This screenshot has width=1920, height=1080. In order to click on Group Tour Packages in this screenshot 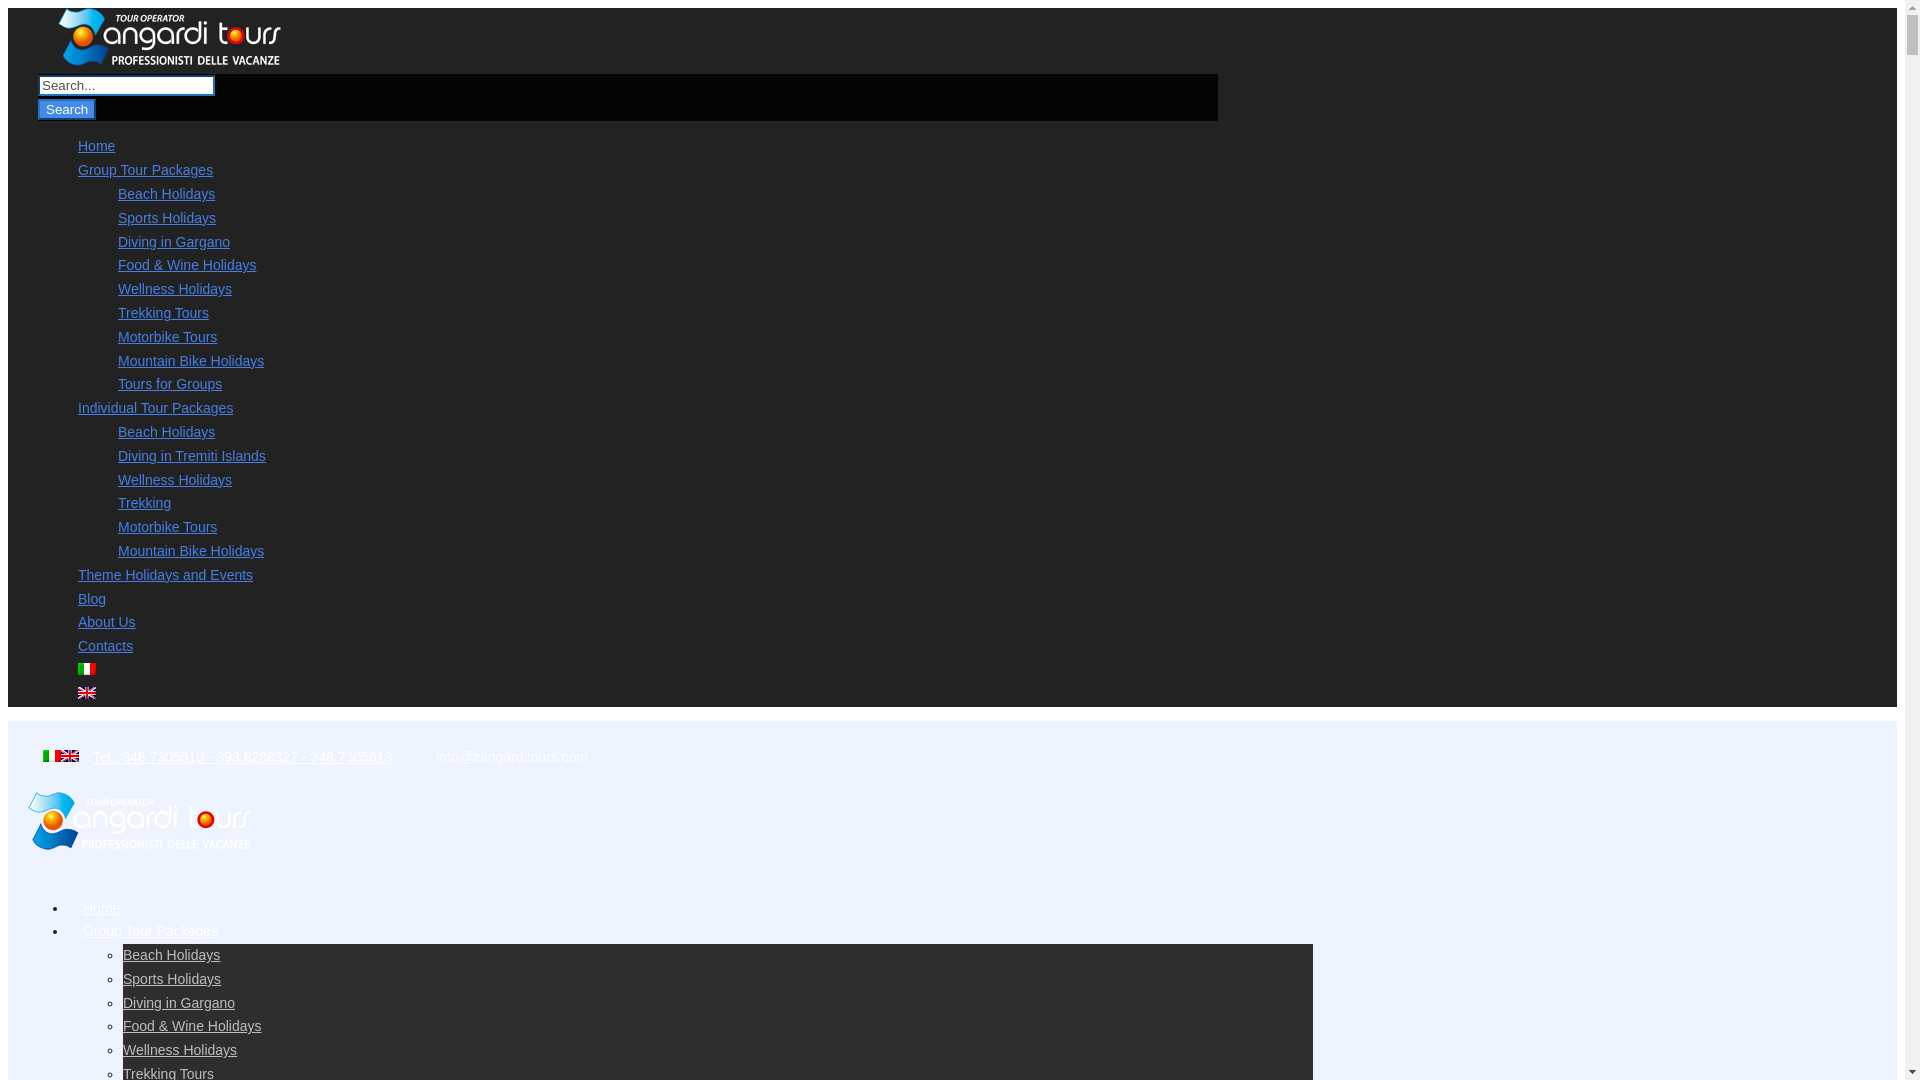, I will do `click(150, 948)`.